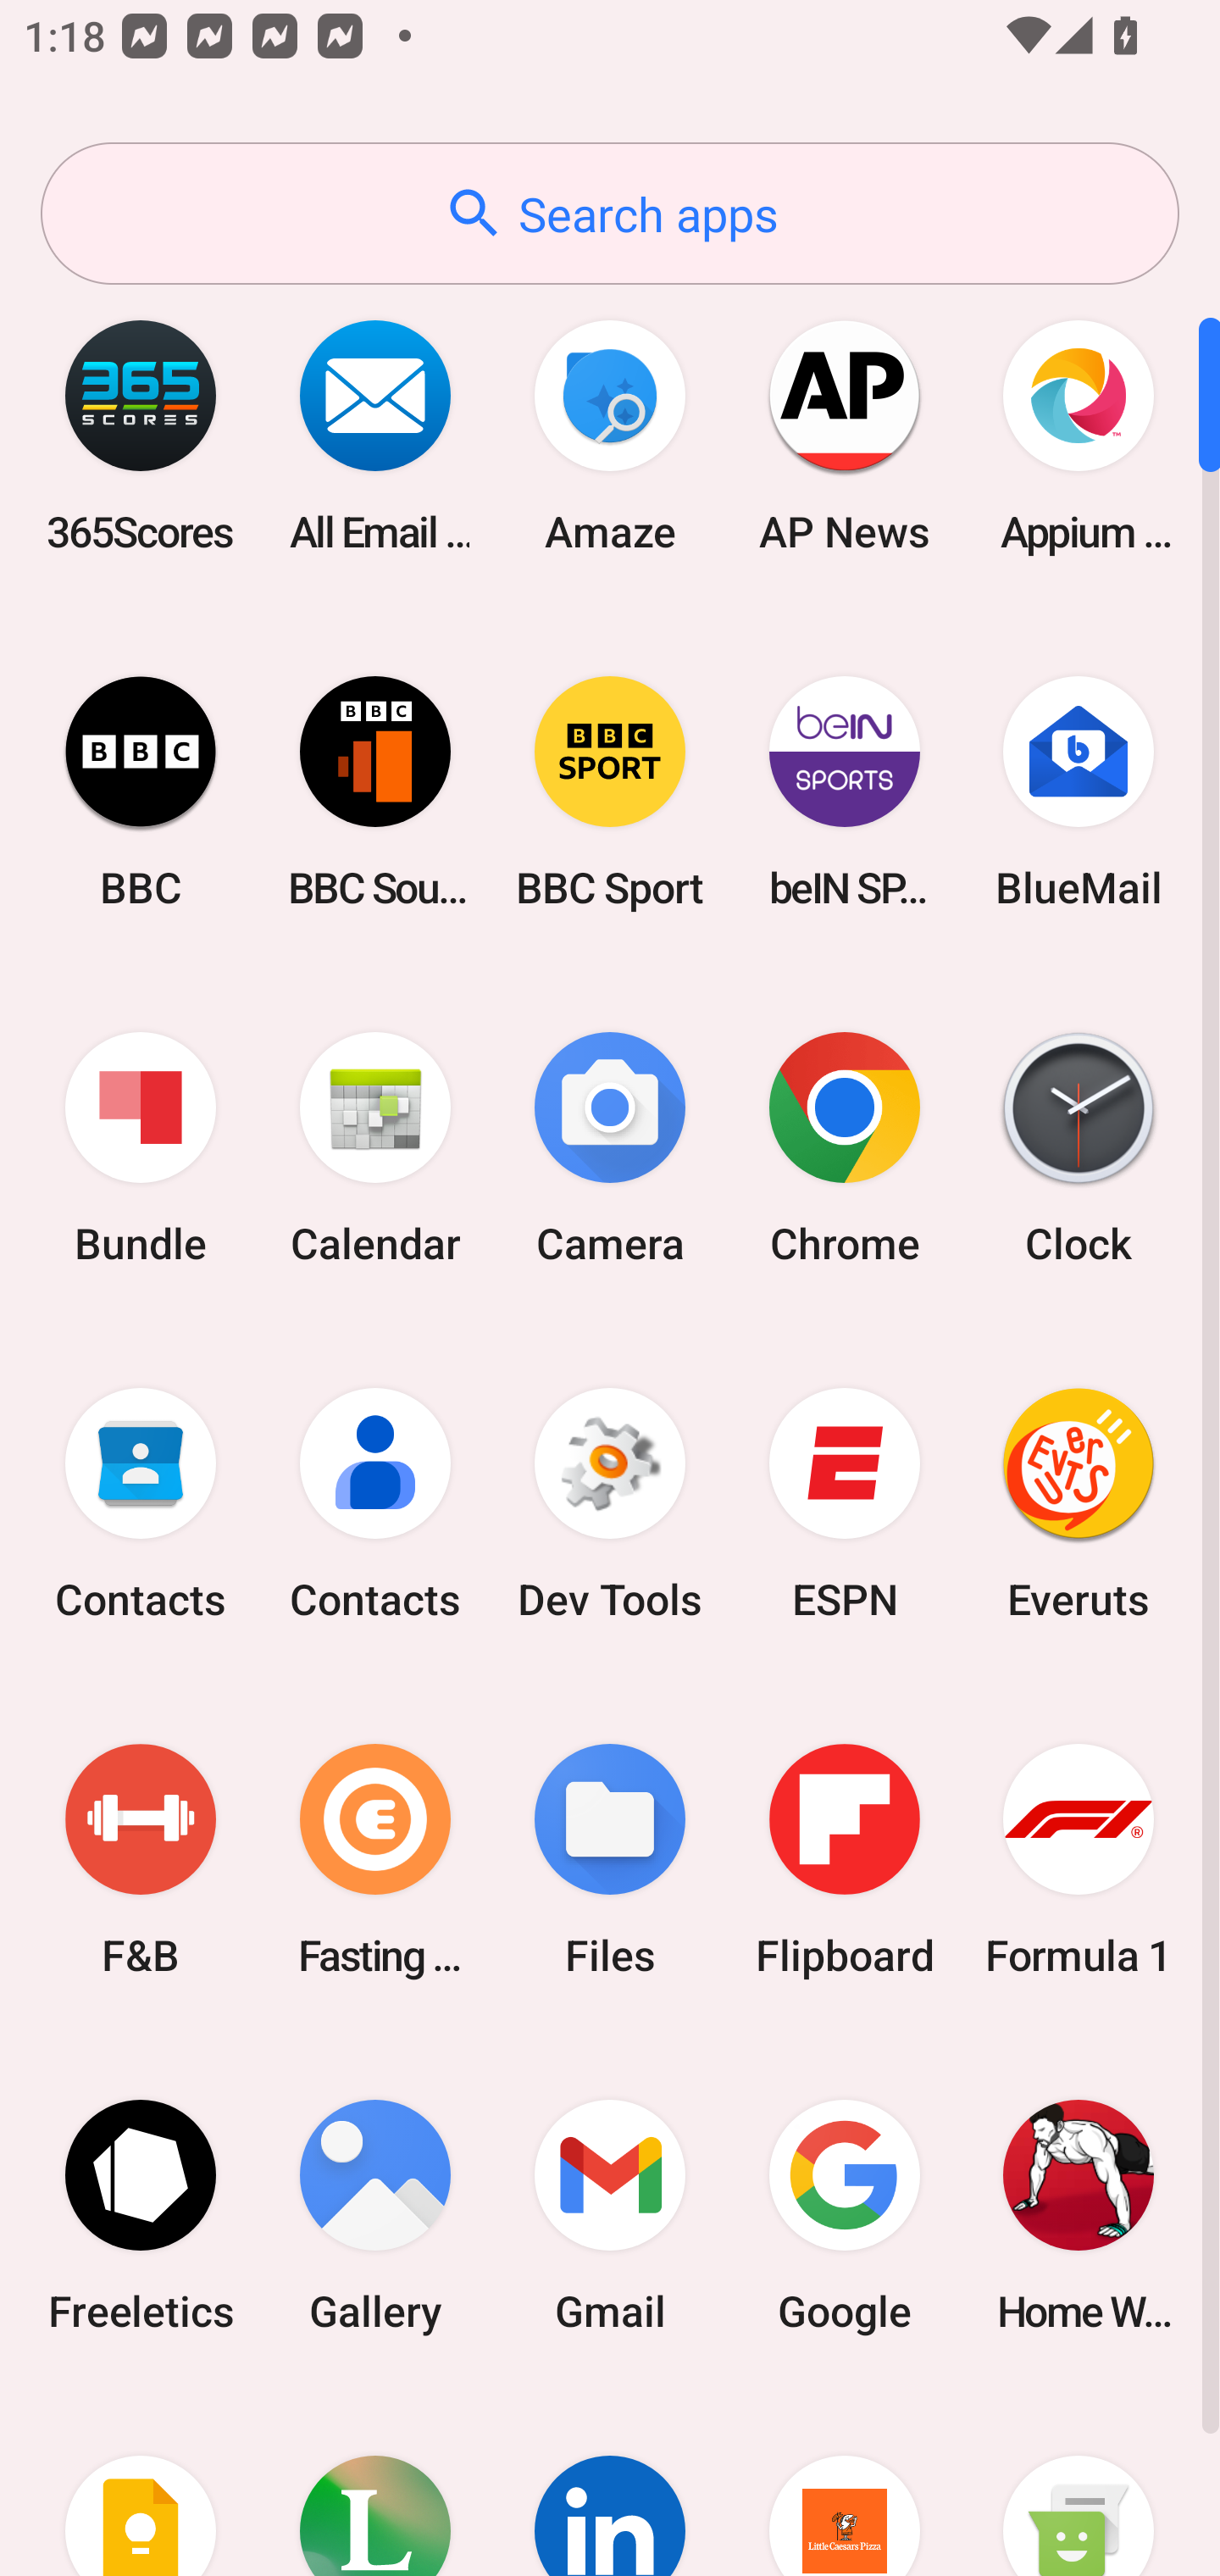  Describe the element at coordinates (141, 2215) in the screenshot. I see `Freeletics` at that location.